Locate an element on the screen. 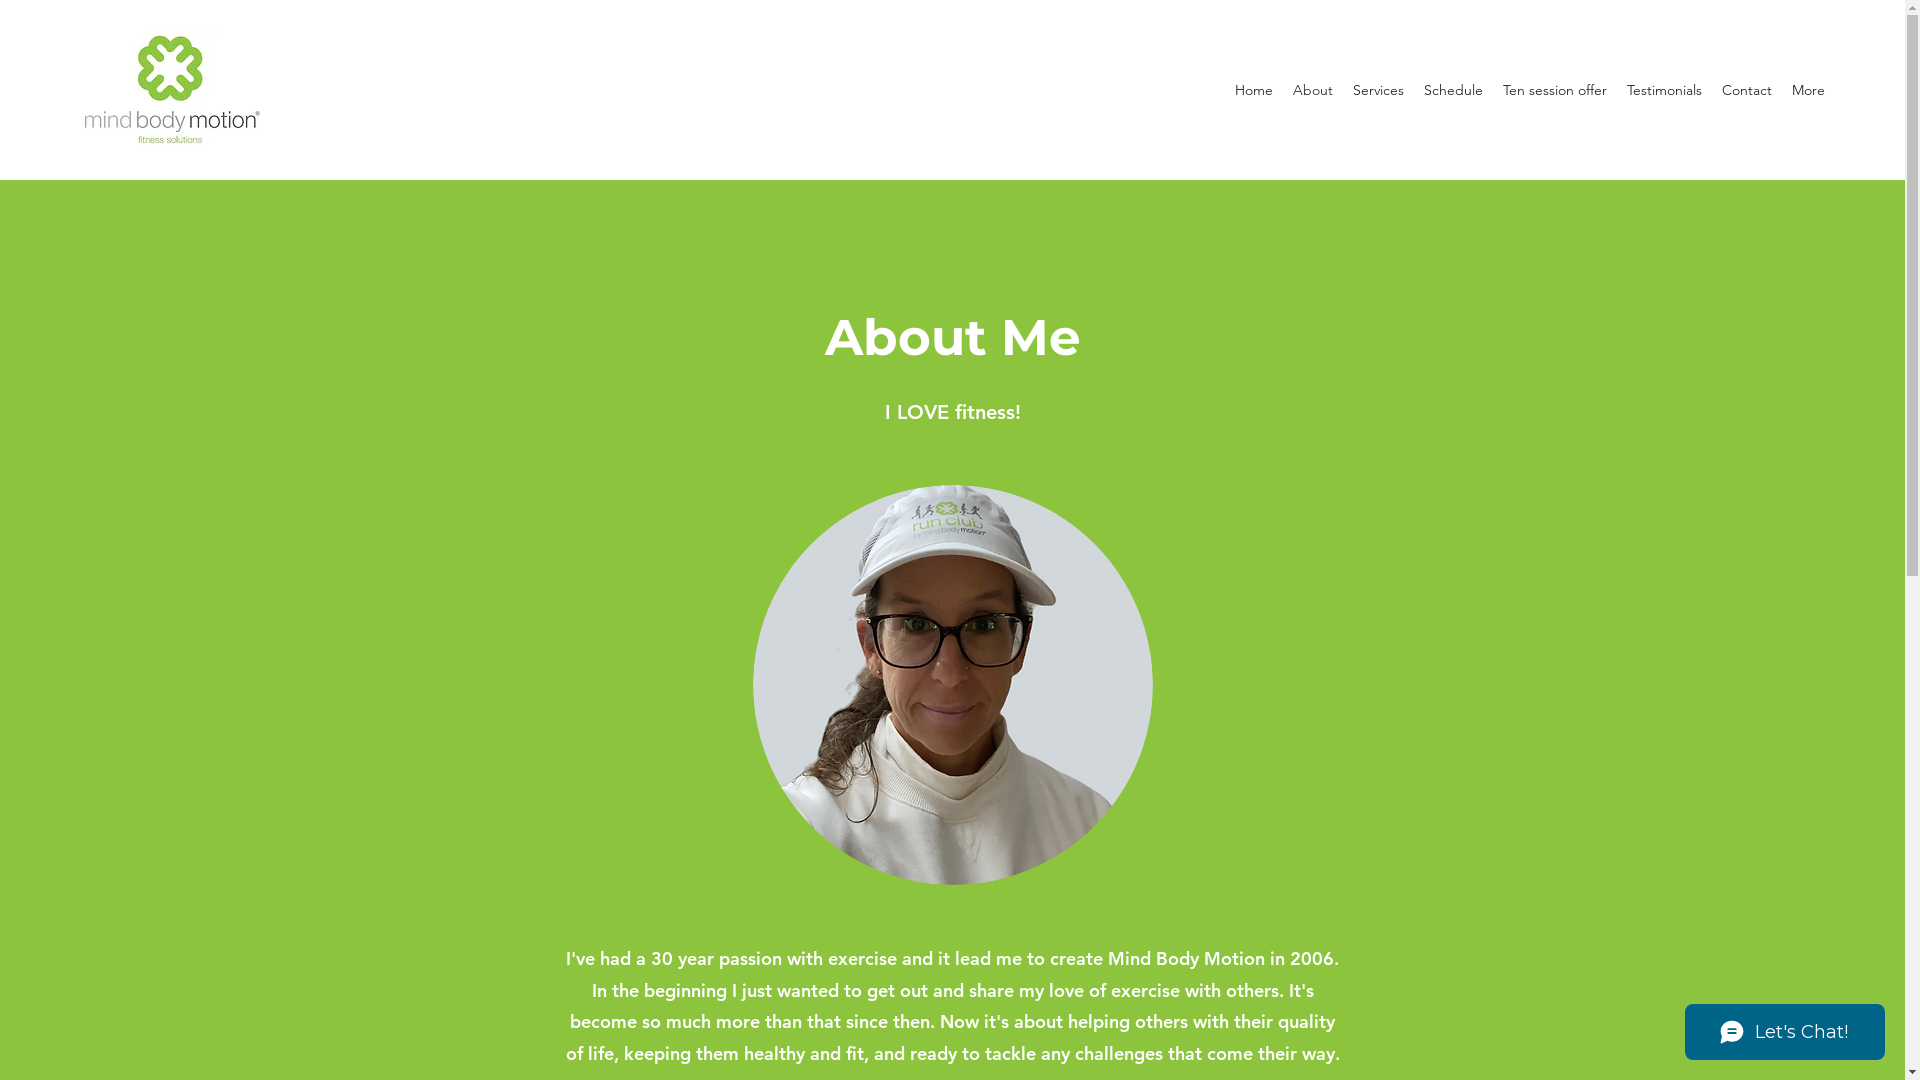  Services is located at coordinates (1378, 90).